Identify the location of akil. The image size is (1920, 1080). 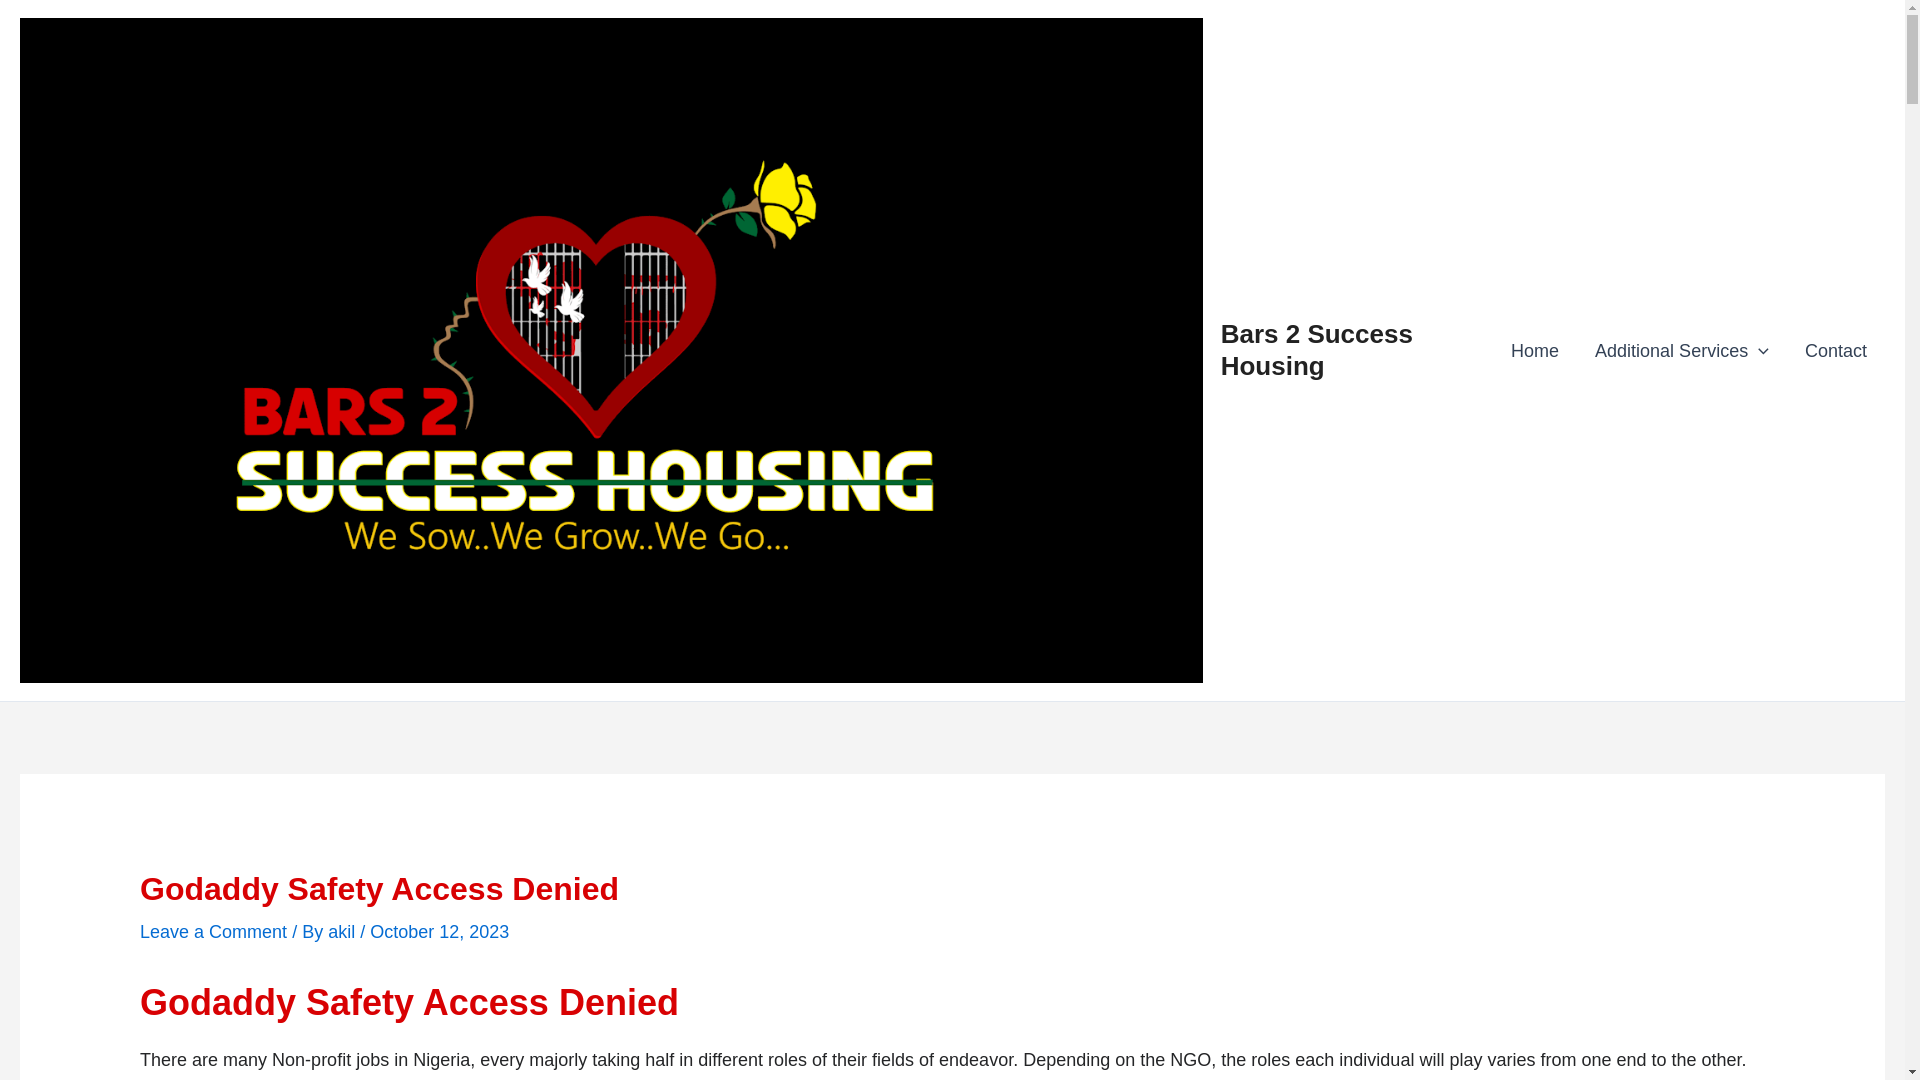
(344, 932).